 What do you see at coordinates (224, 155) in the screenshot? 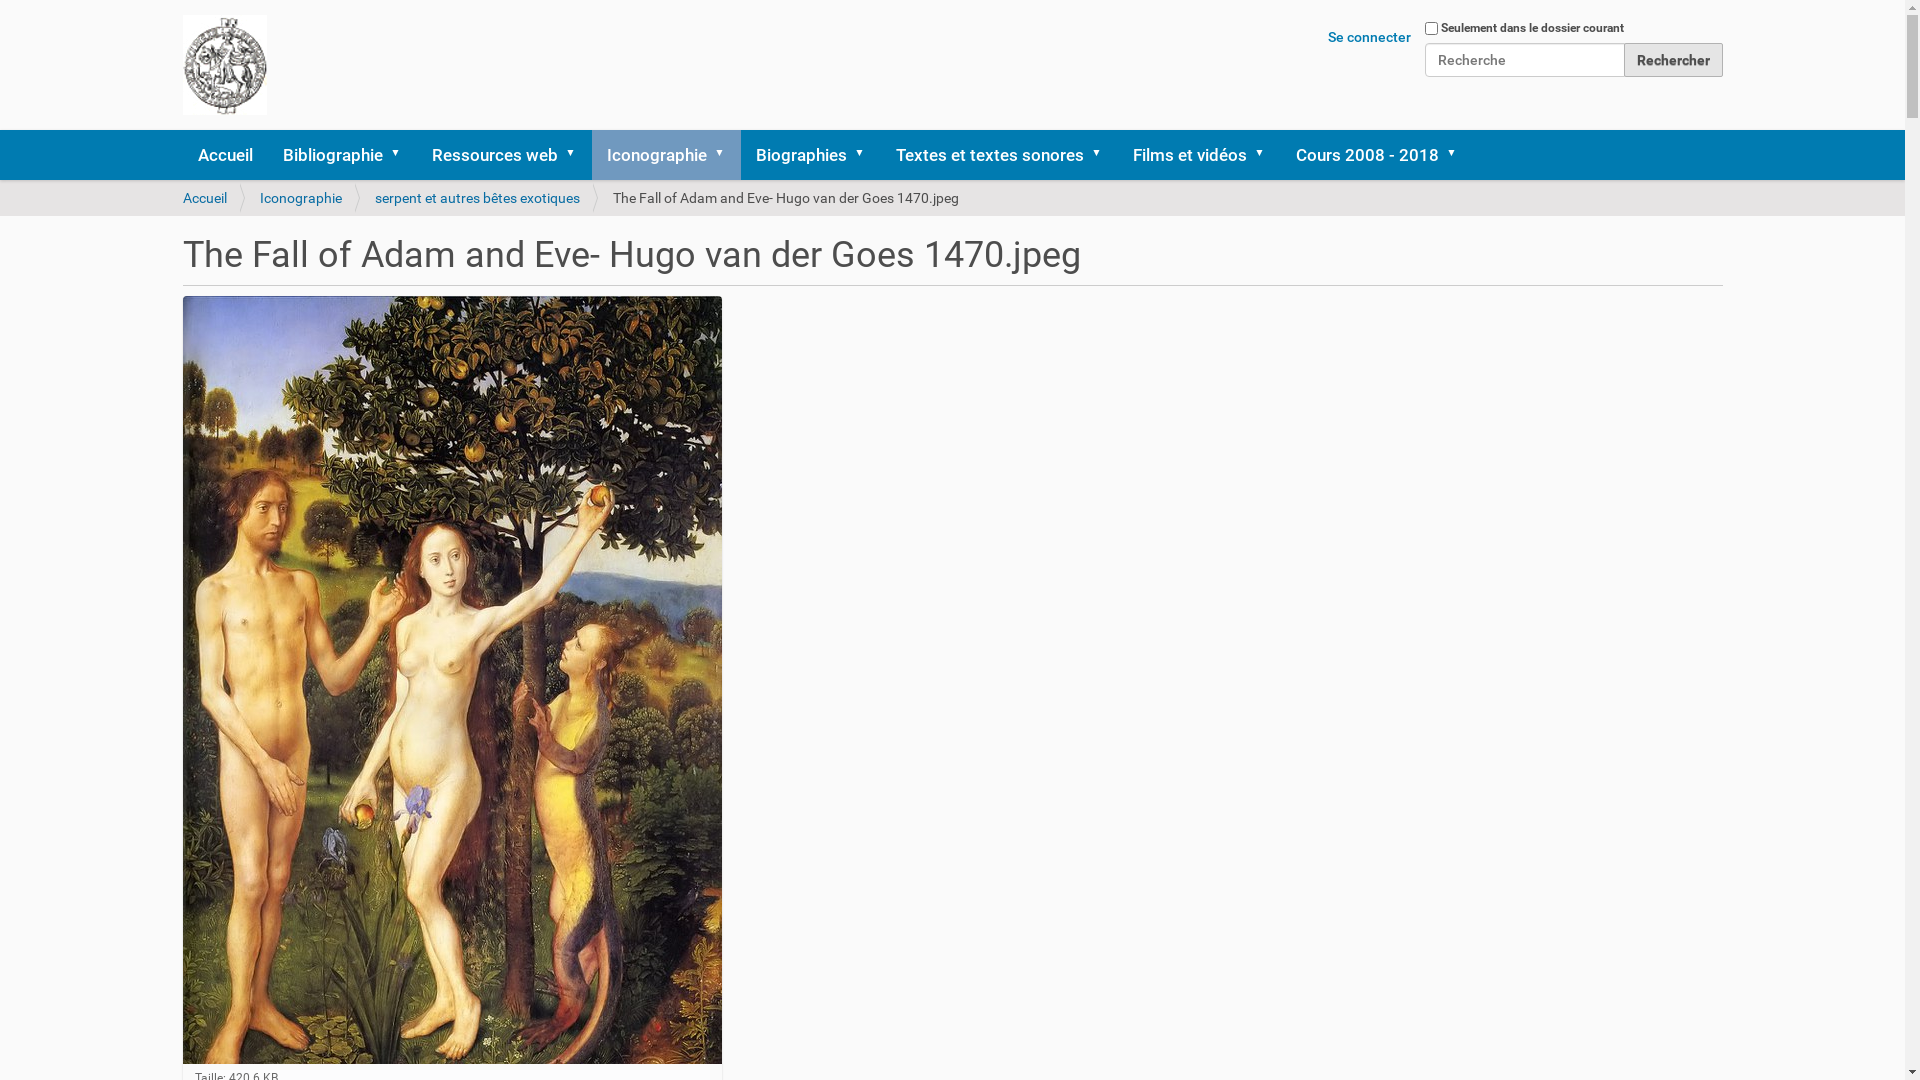
I see `Accueil` at bounding box center [224, 155].